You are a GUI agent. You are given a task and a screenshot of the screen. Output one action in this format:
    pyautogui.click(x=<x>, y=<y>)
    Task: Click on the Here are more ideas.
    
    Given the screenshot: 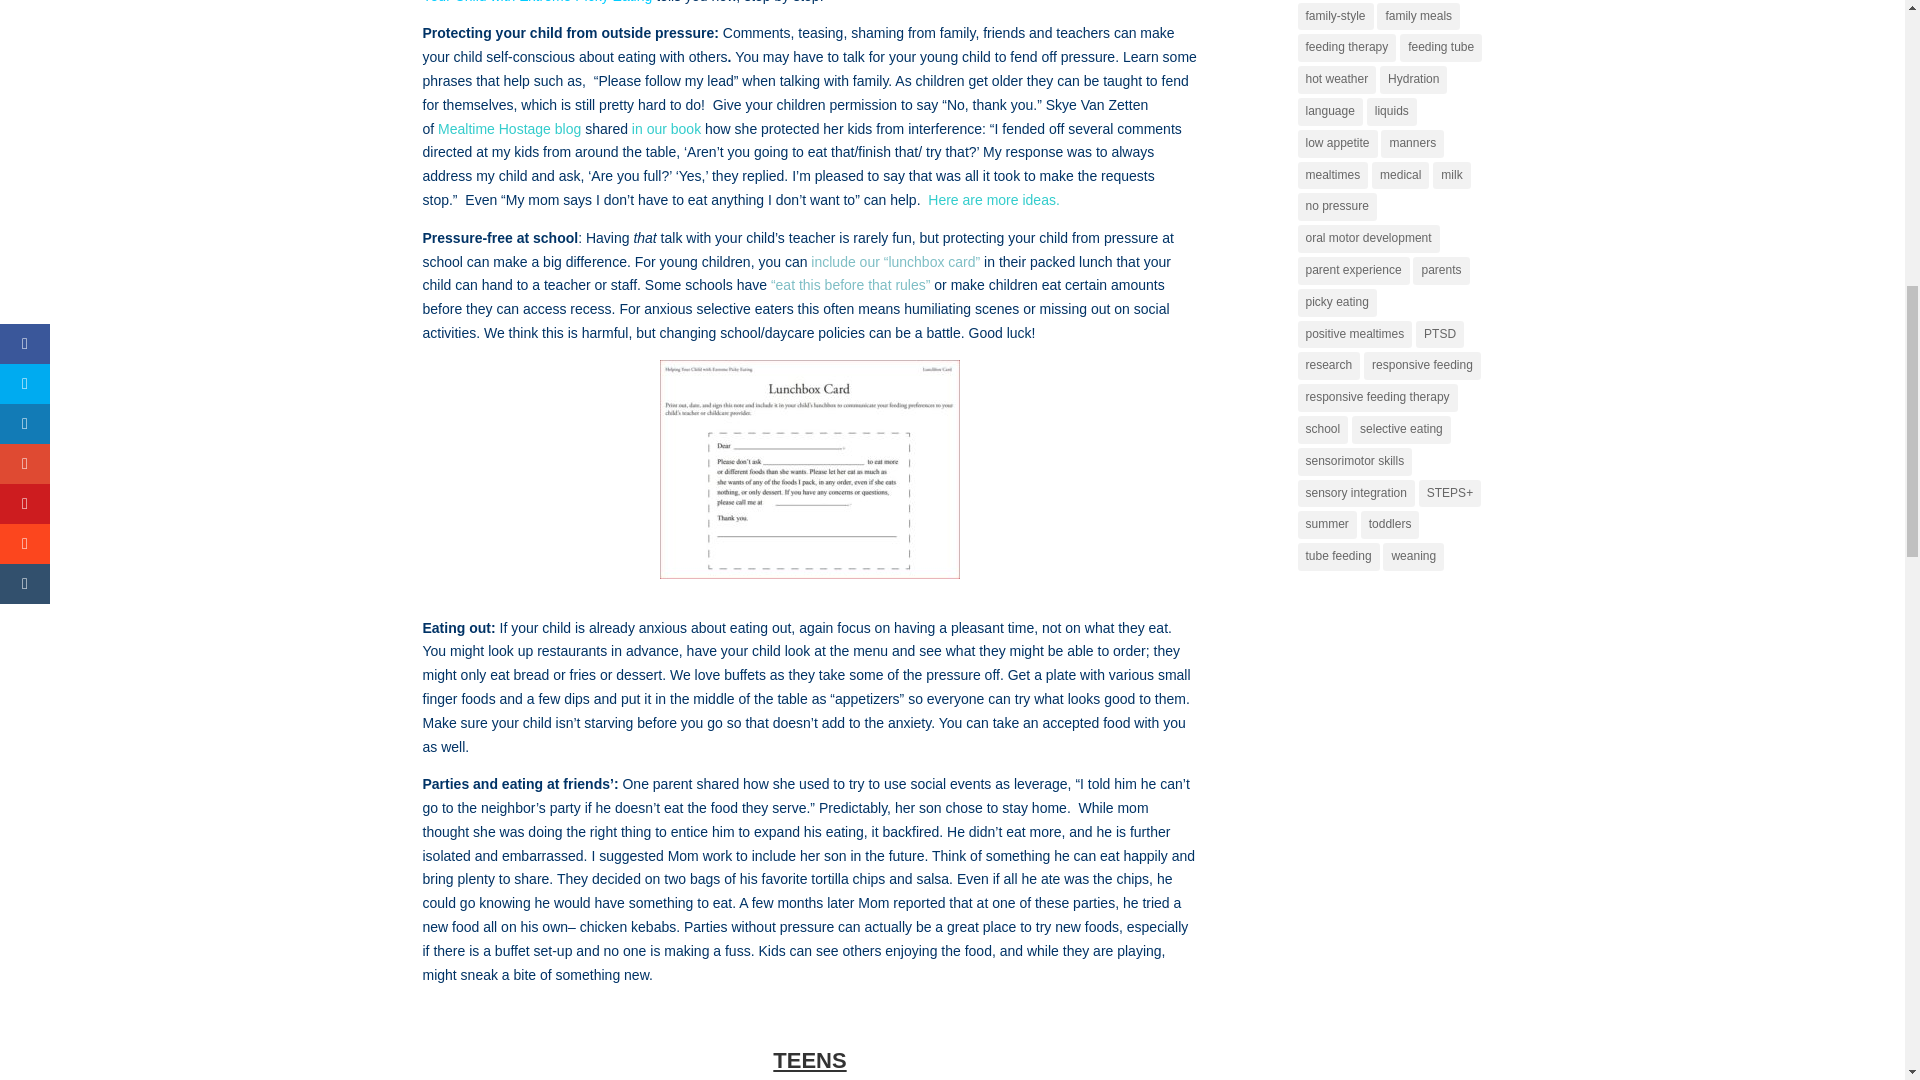 What is the action you would take?
    pyautogui.click(x=993, y=200)
    